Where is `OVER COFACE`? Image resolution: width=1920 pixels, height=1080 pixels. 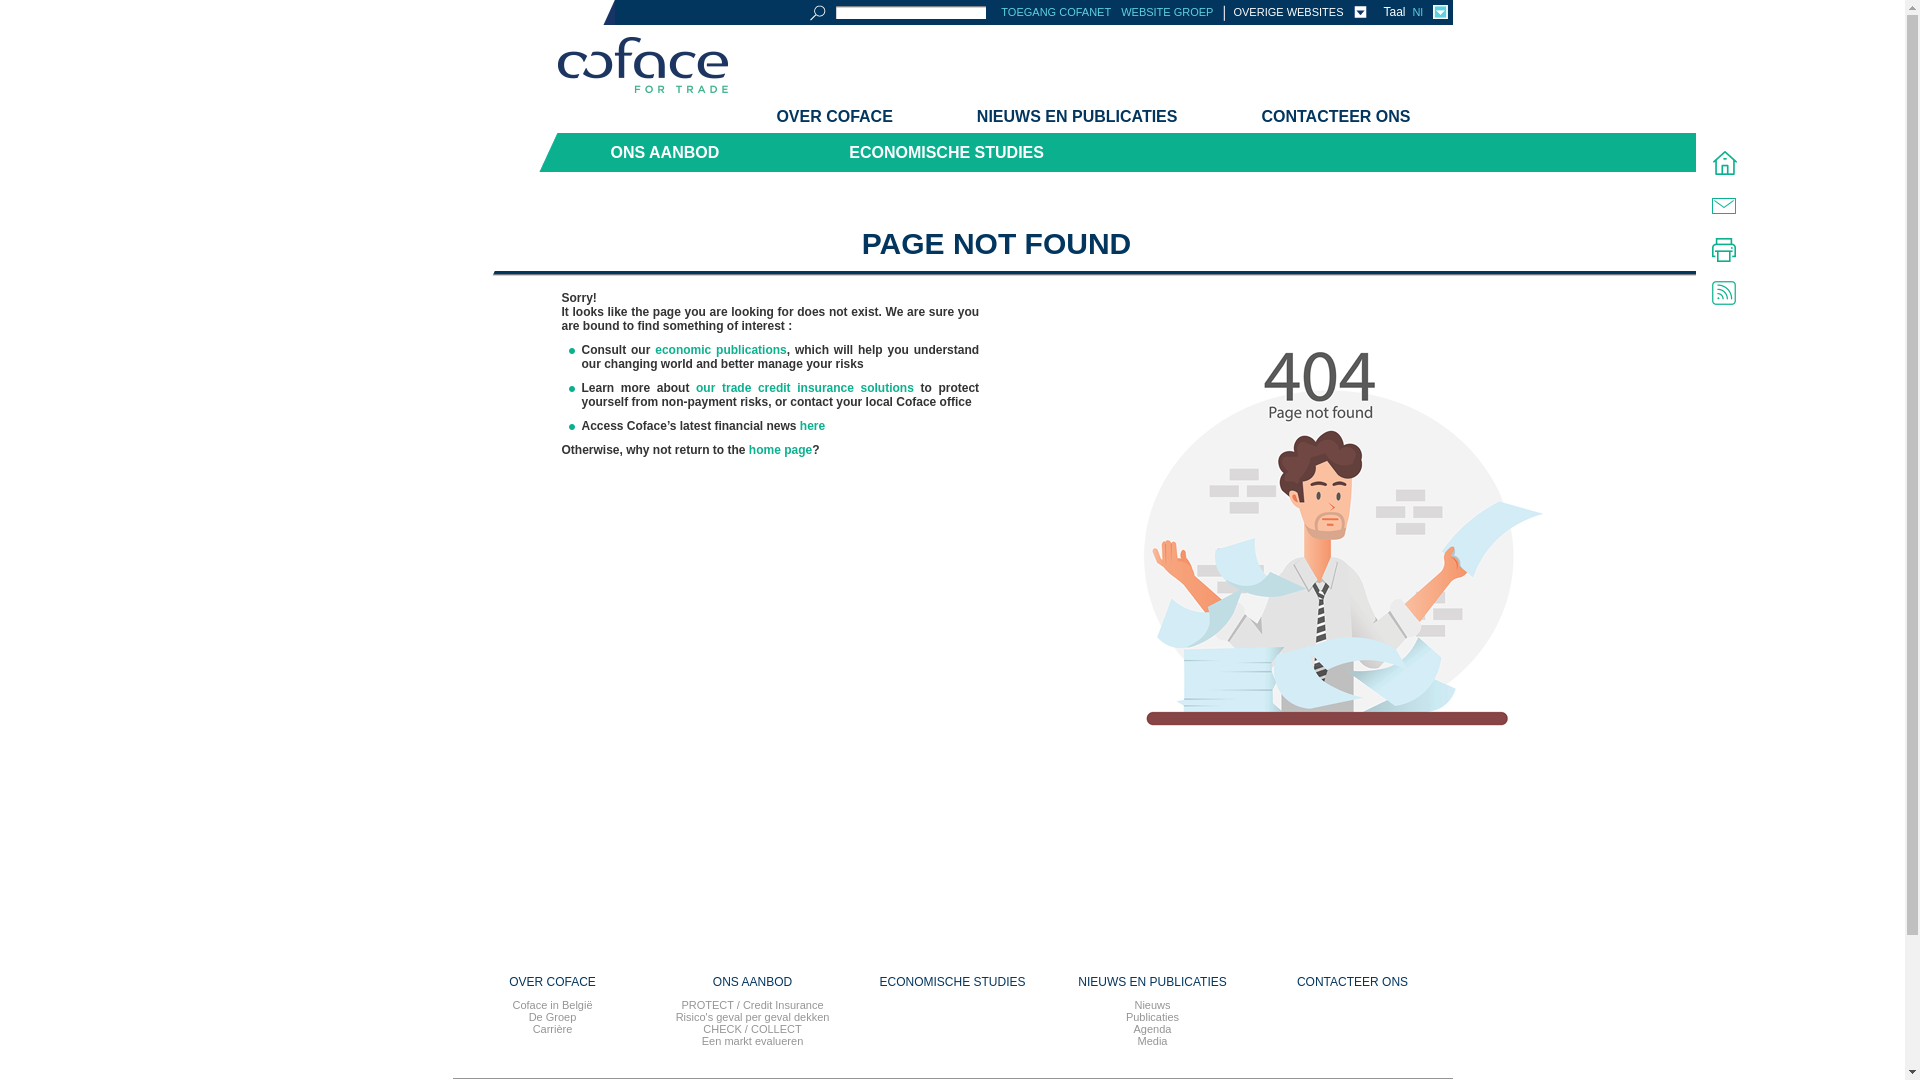
OVER COFACE is located at coordinates (834, 117).